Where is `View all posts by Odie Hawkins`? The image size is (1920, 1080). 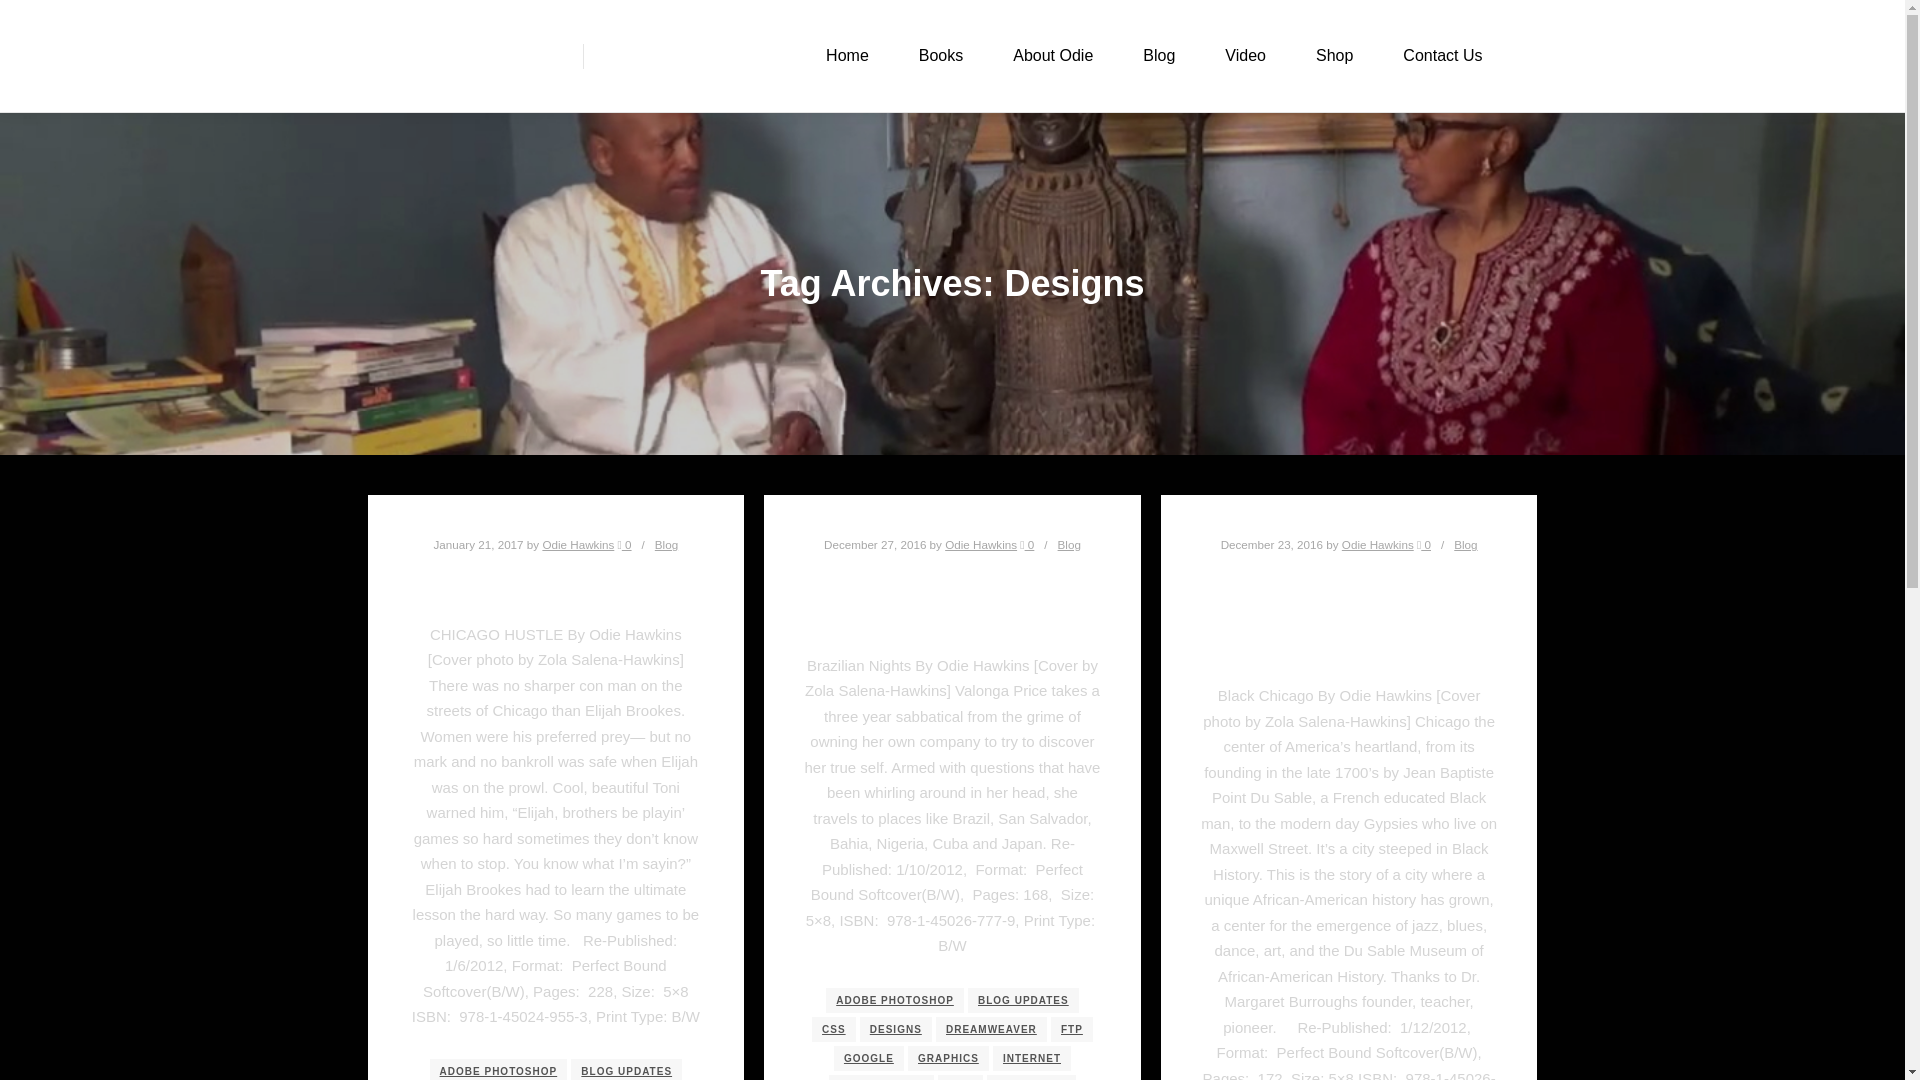
View all posts by Odie Hawkins is located at coordinates (980, 544).